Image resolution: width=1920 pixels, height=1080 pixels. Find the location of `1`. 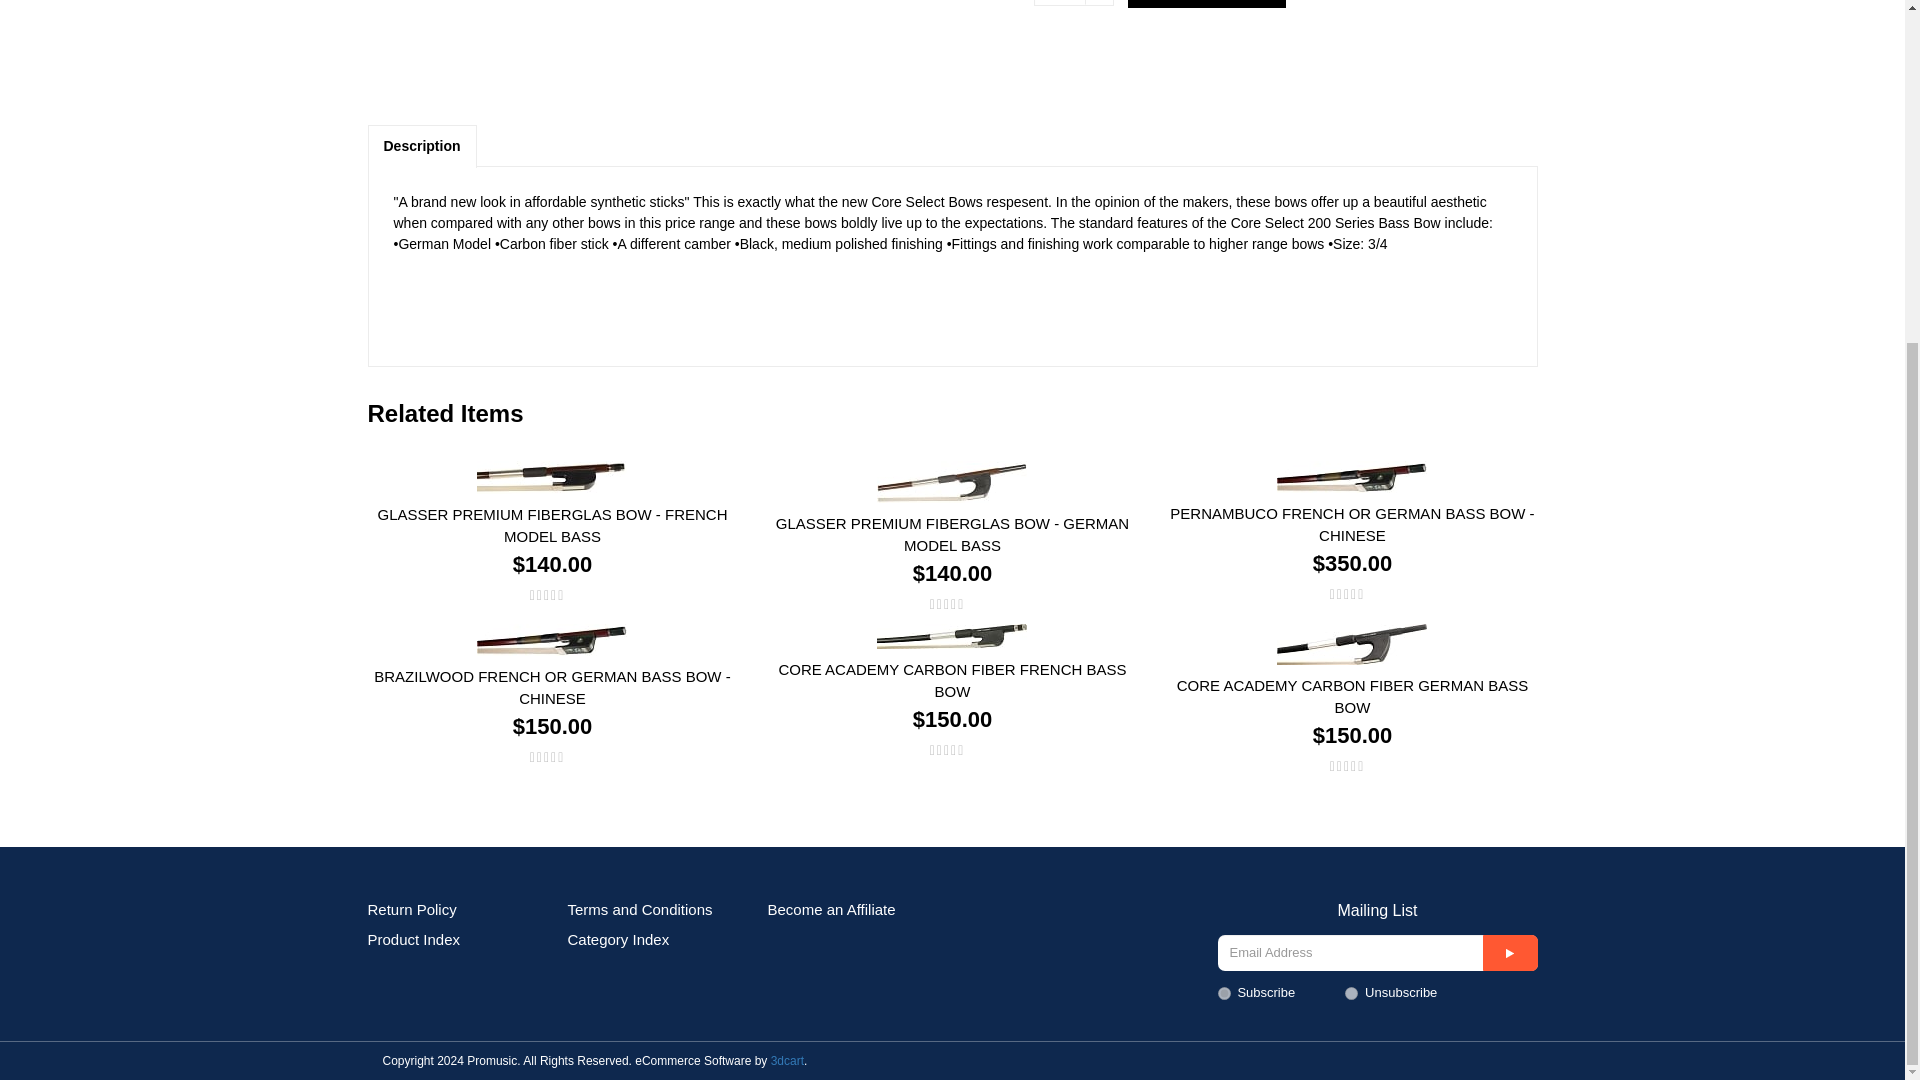

1 is located at coordinates (1074, 3).